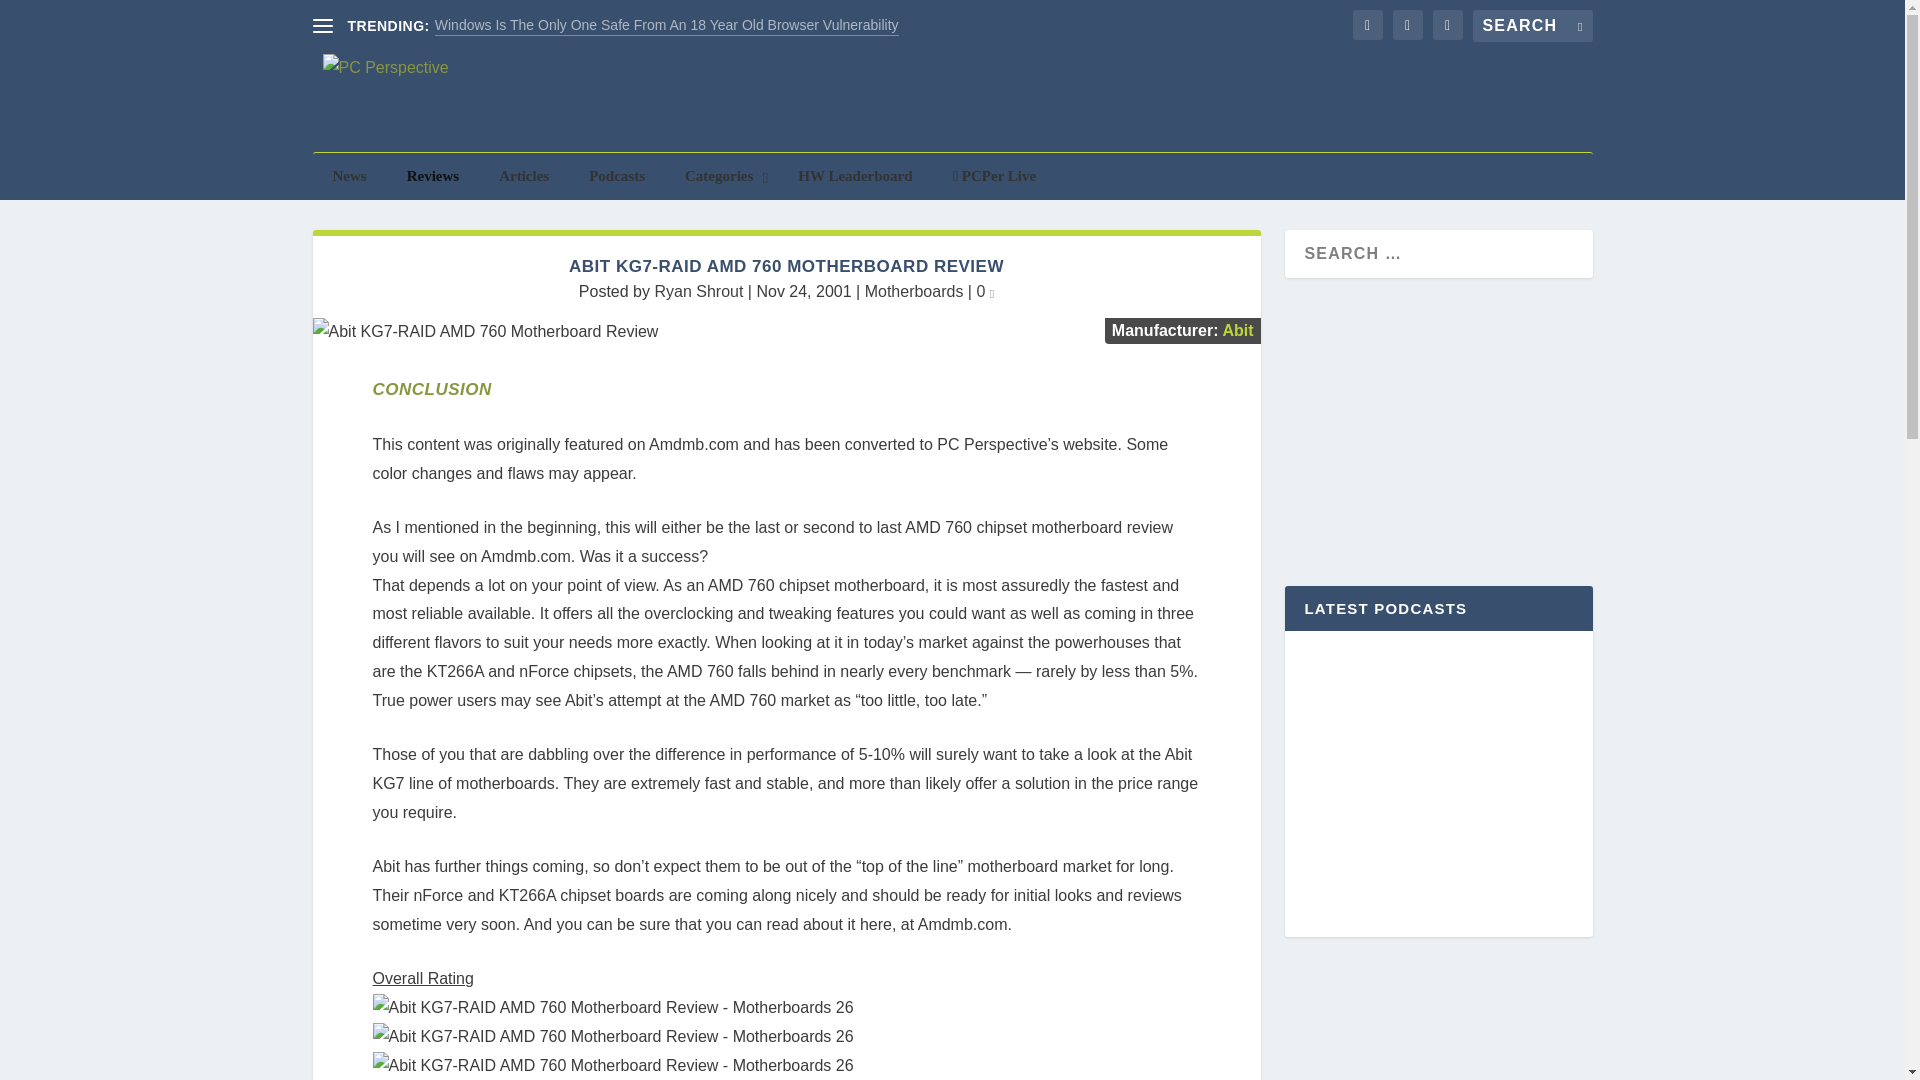 The width and height of the screenshot is (1920, 1080). What do you see at coordinates (995, 176) in the screenshot?
I see `PCPer Live` at bounding box center [995, 176].